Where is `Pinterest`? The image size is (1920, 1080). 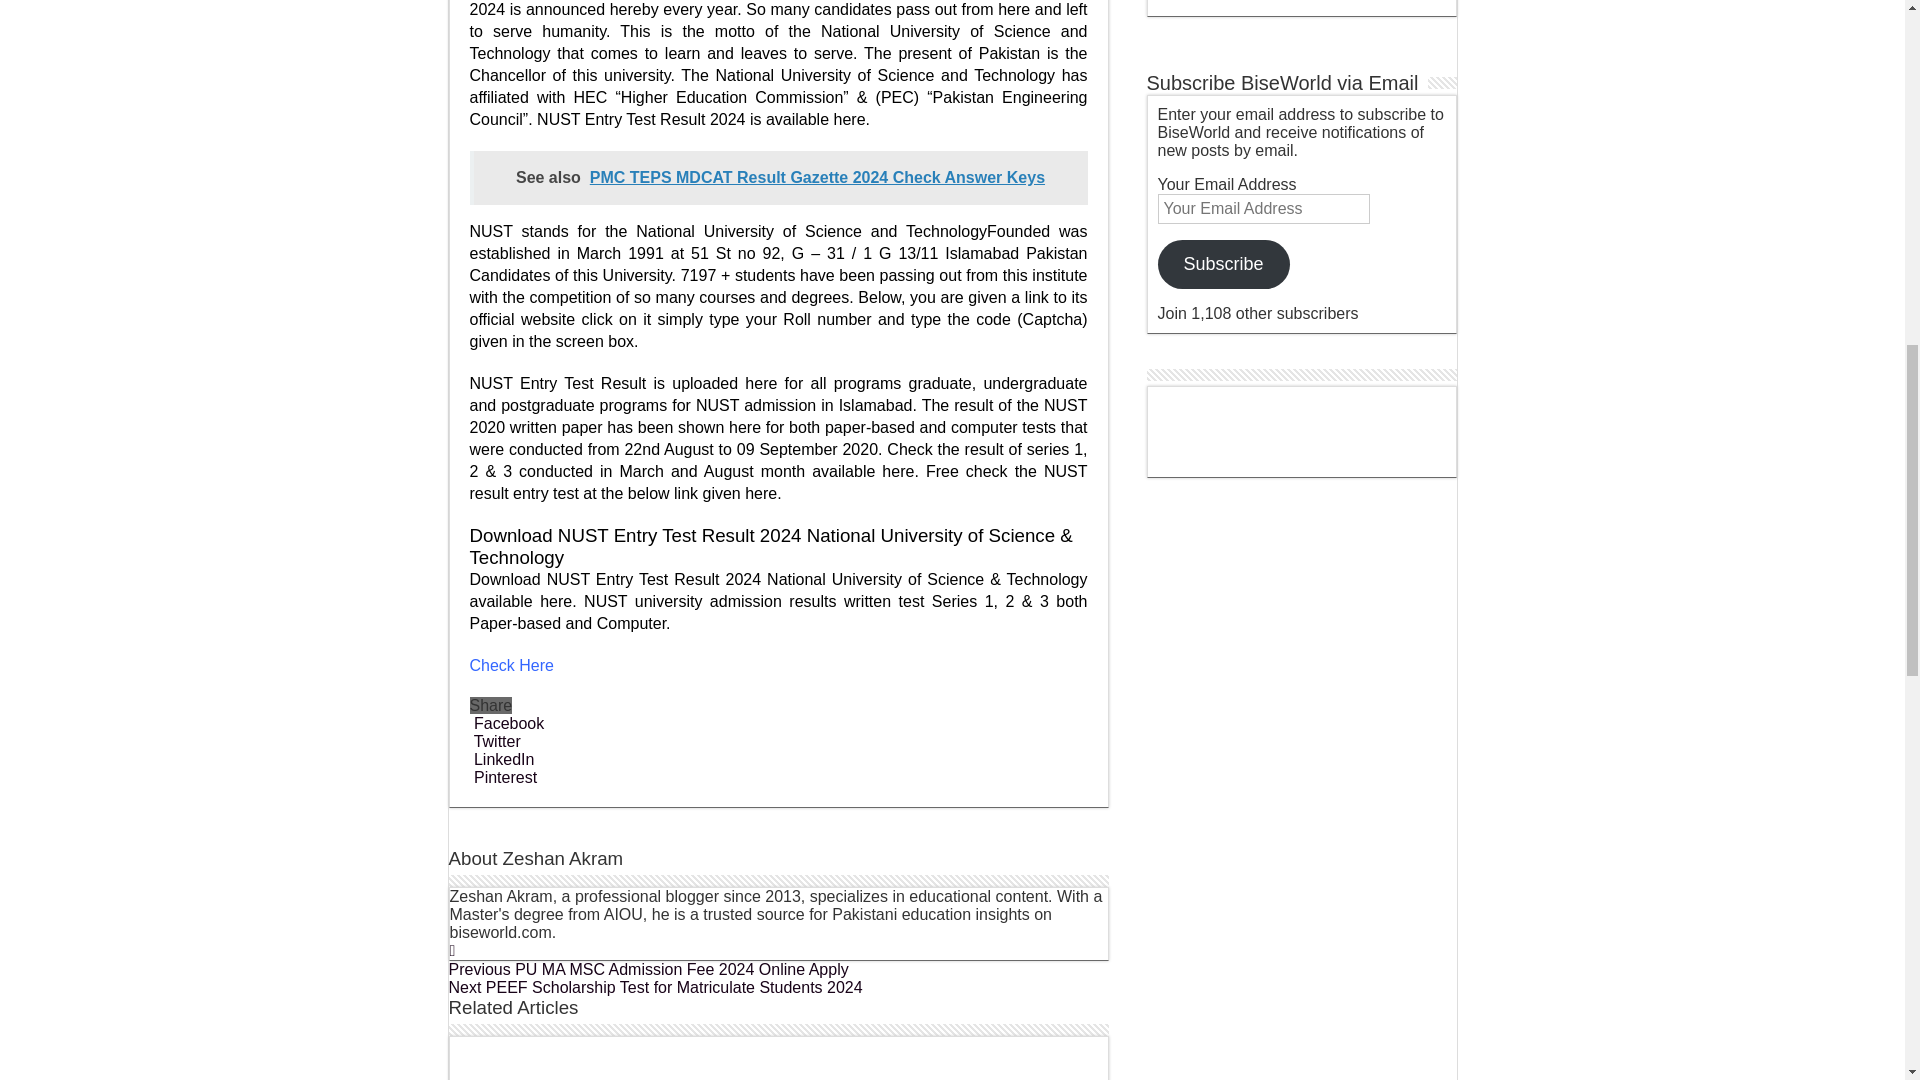 Pinterest is located at coordinates (504, 777).